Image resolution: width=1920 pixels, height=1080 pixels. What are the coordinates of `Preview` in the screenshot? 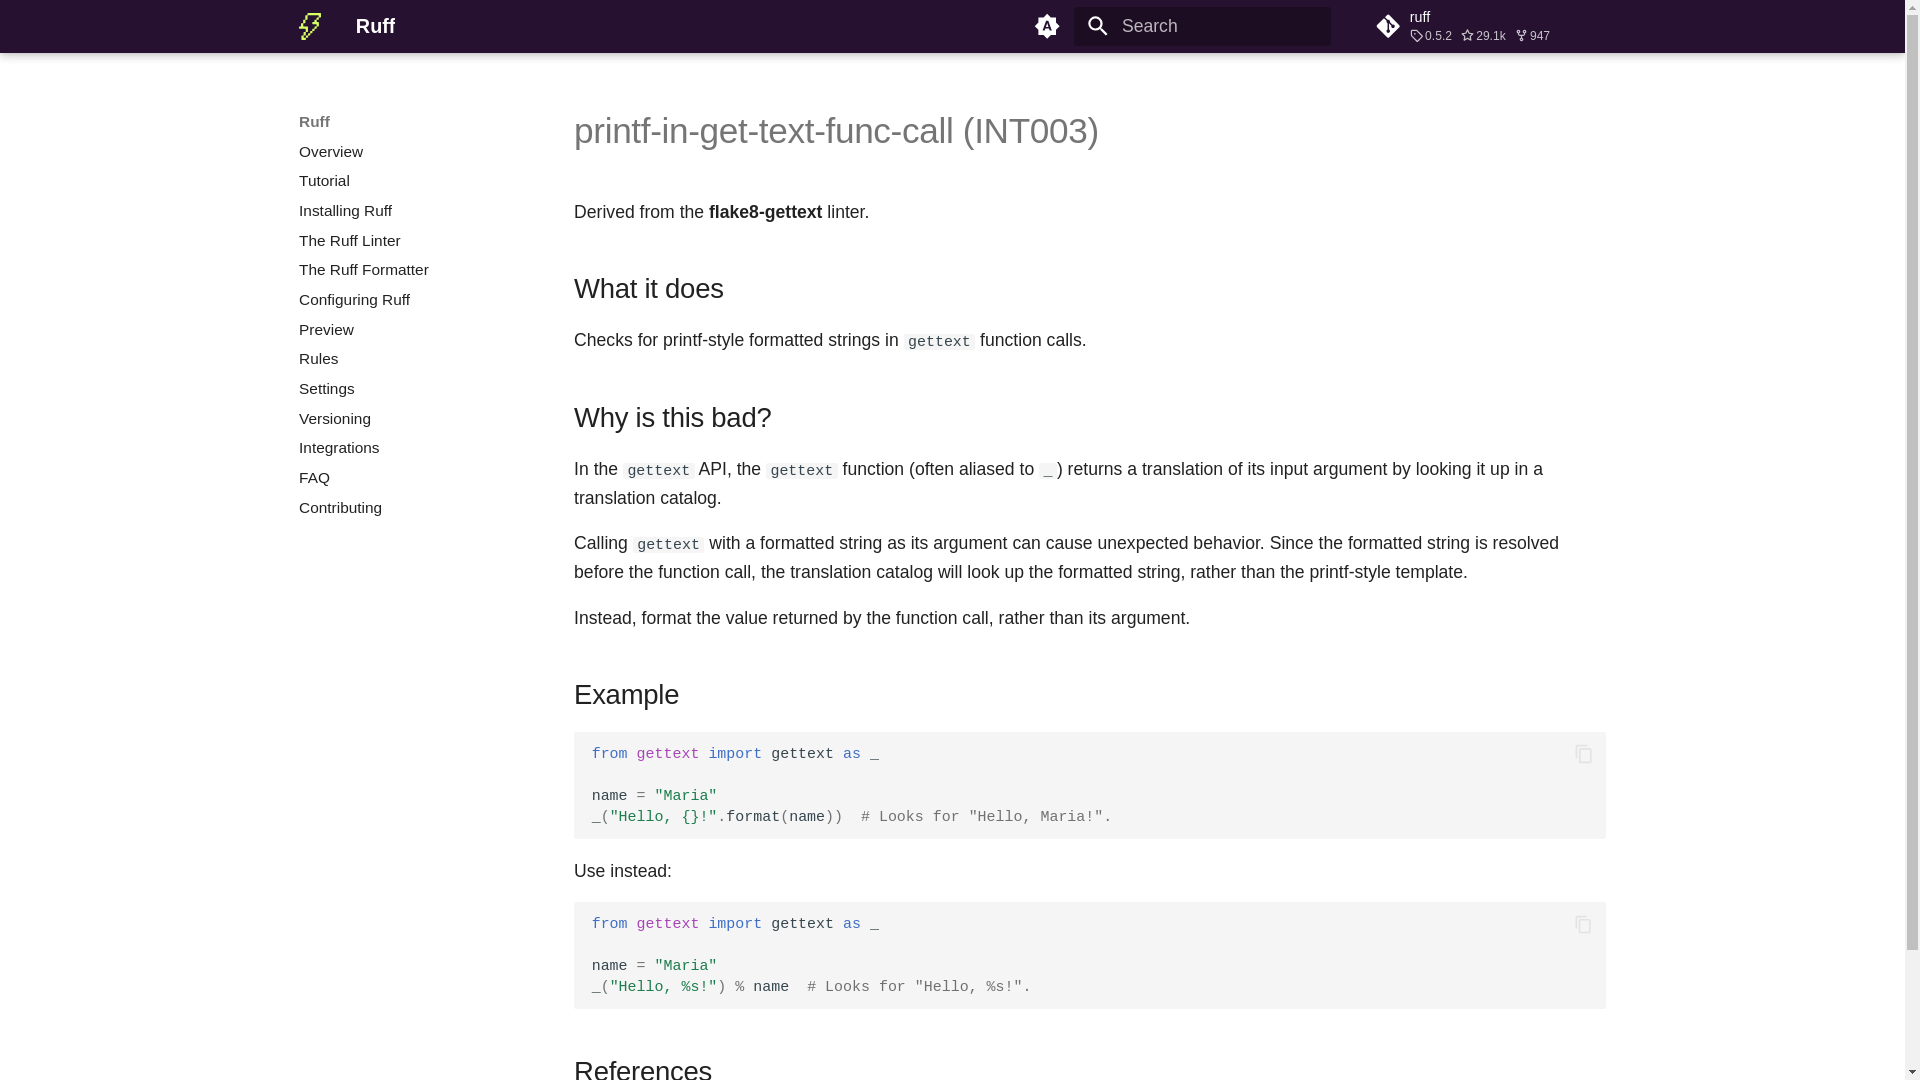 It's located at (412, 330).